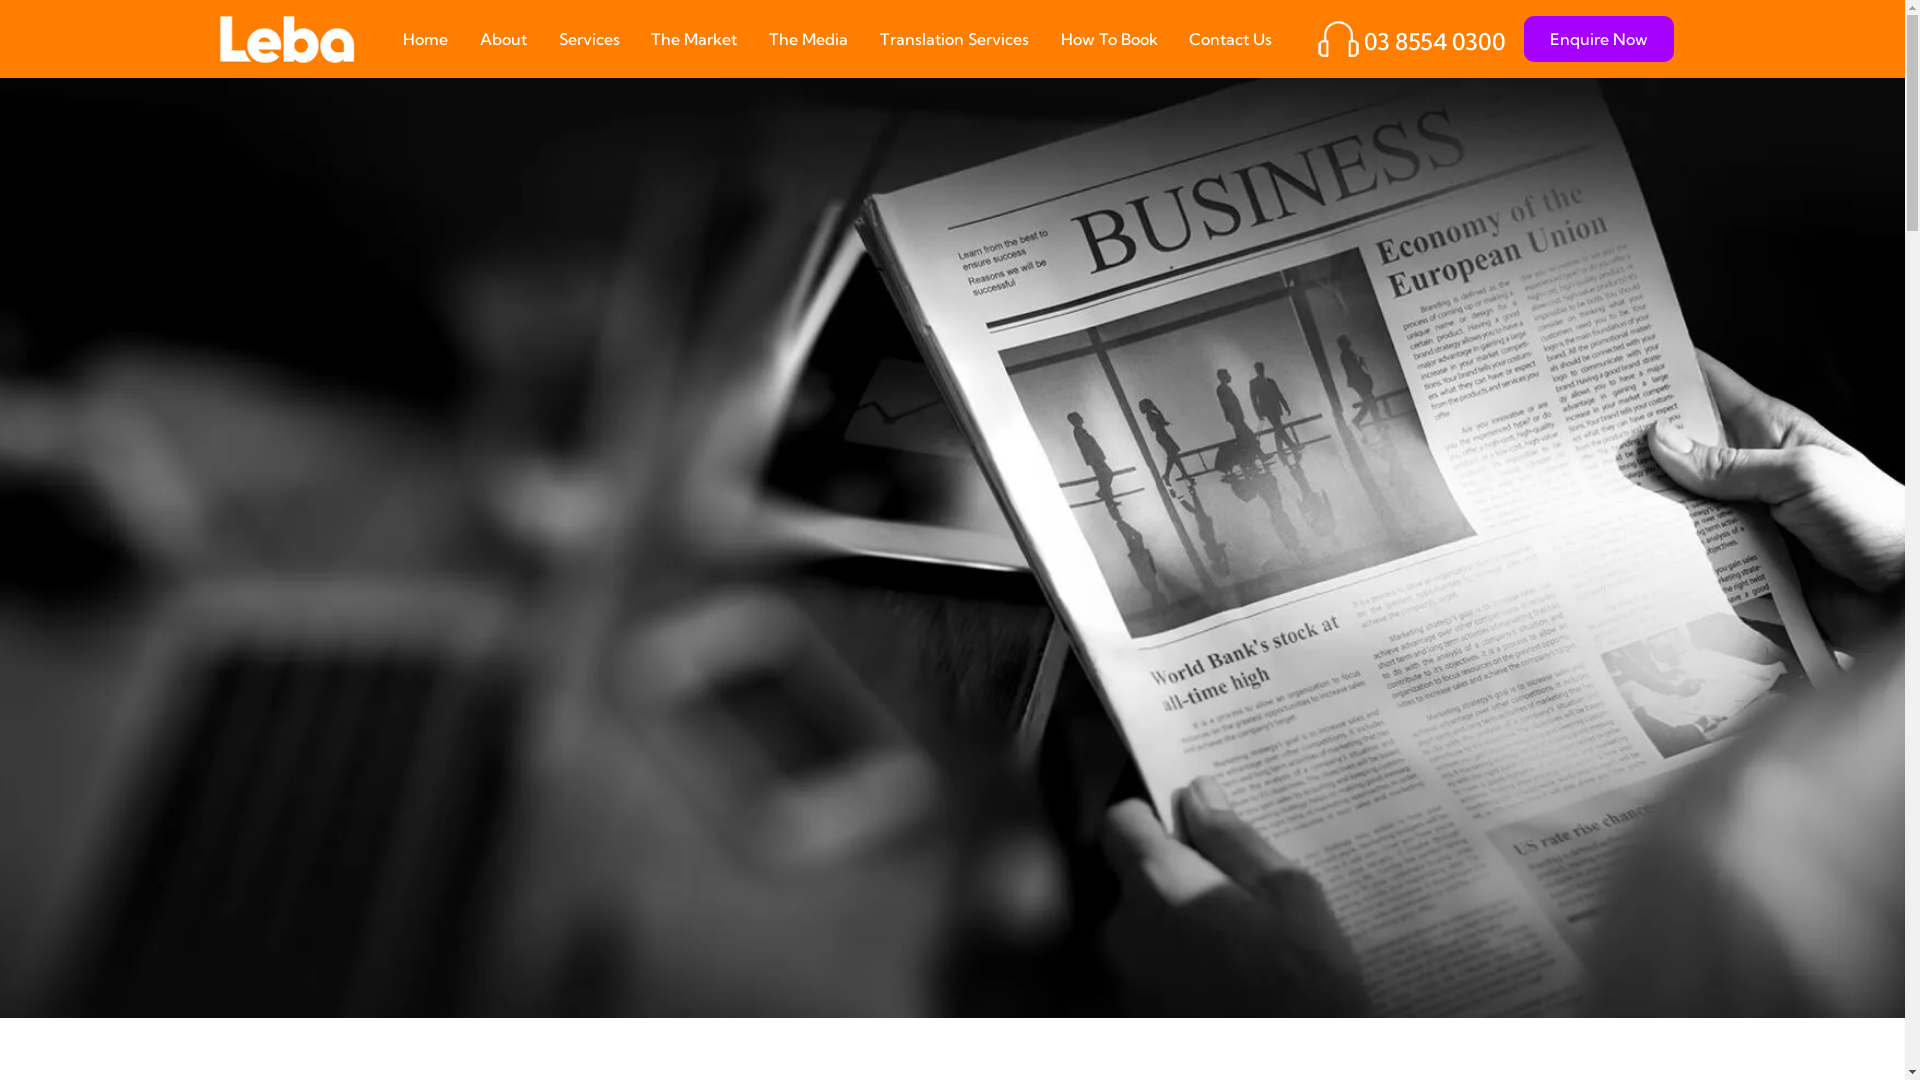 Image resolution: width=1920 pixels, height=1080 pixels. What do you see at coordinates (1230, 38) in the screenshot?
I see `Contact Us` at bounding box center [1230, 38].